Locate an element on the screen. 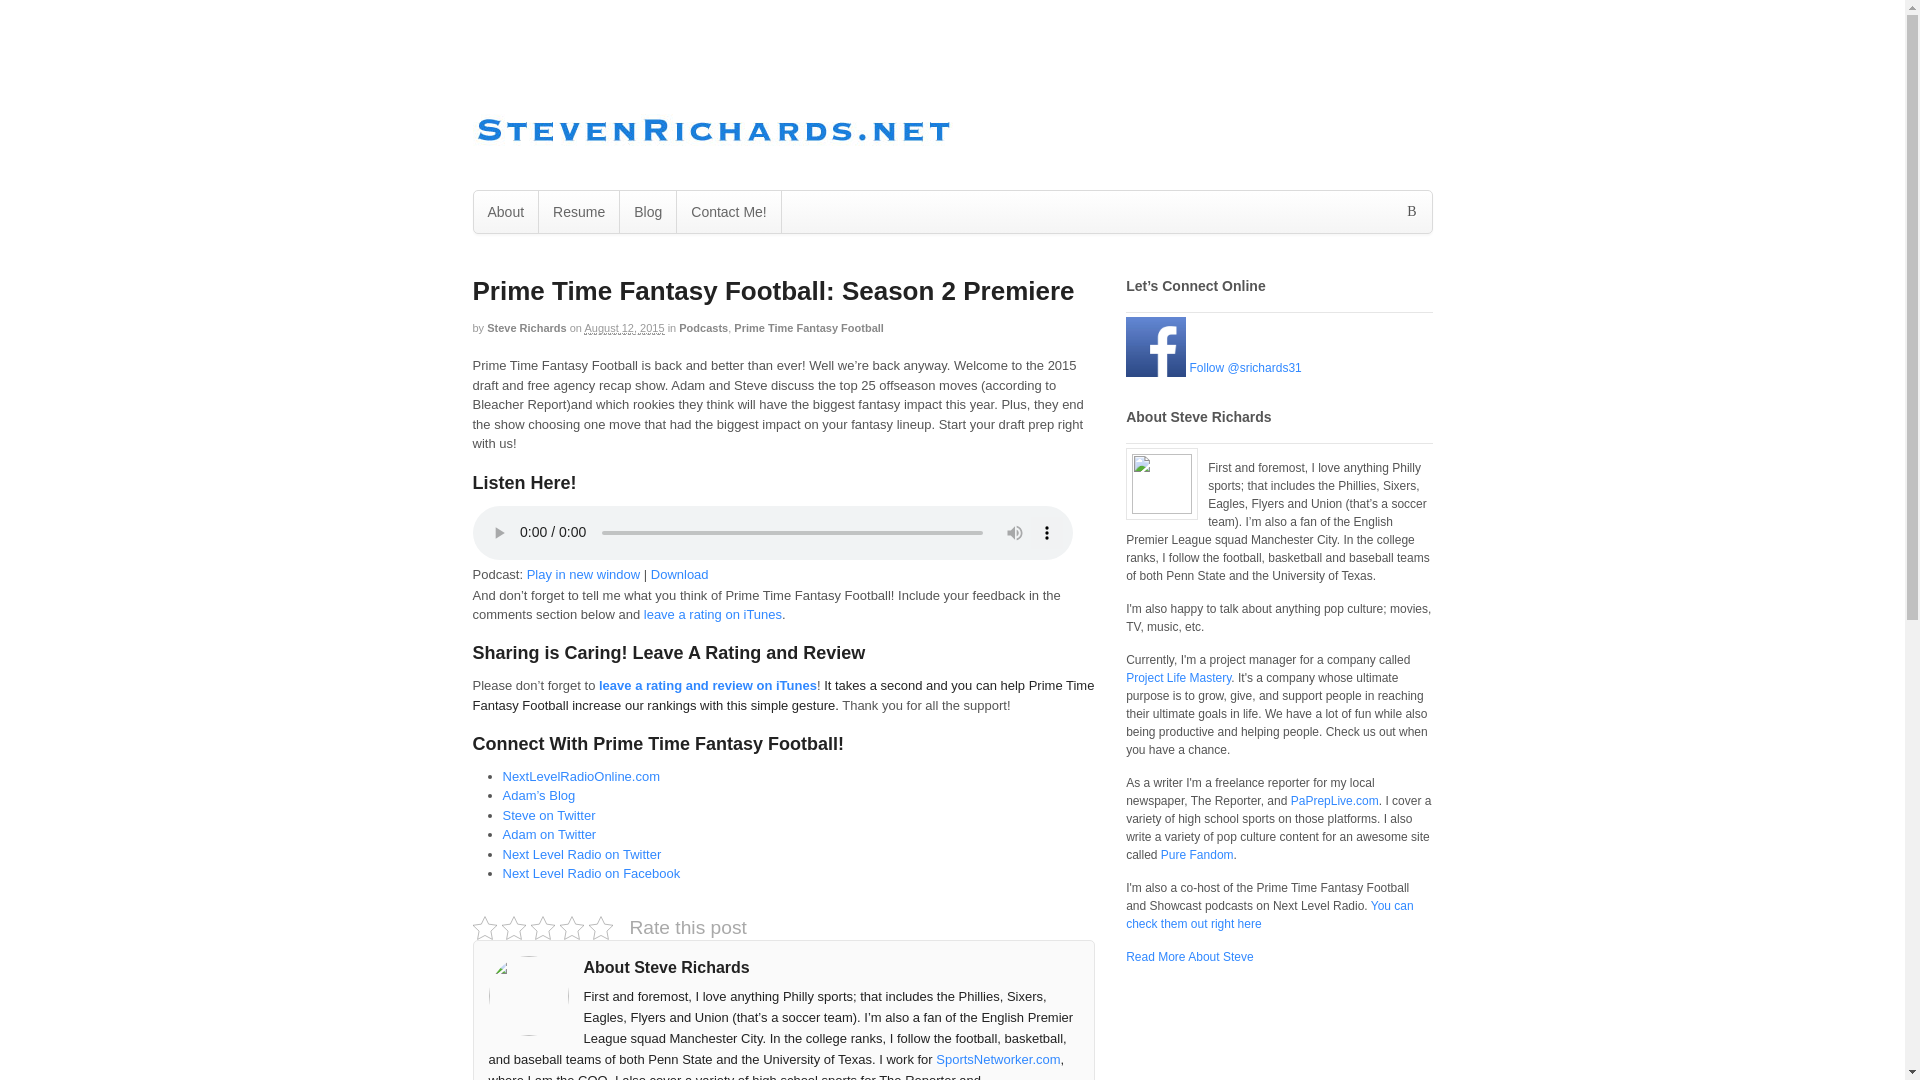 The image size is (1920, 1080). Resume is located at coordinates (578, 212).